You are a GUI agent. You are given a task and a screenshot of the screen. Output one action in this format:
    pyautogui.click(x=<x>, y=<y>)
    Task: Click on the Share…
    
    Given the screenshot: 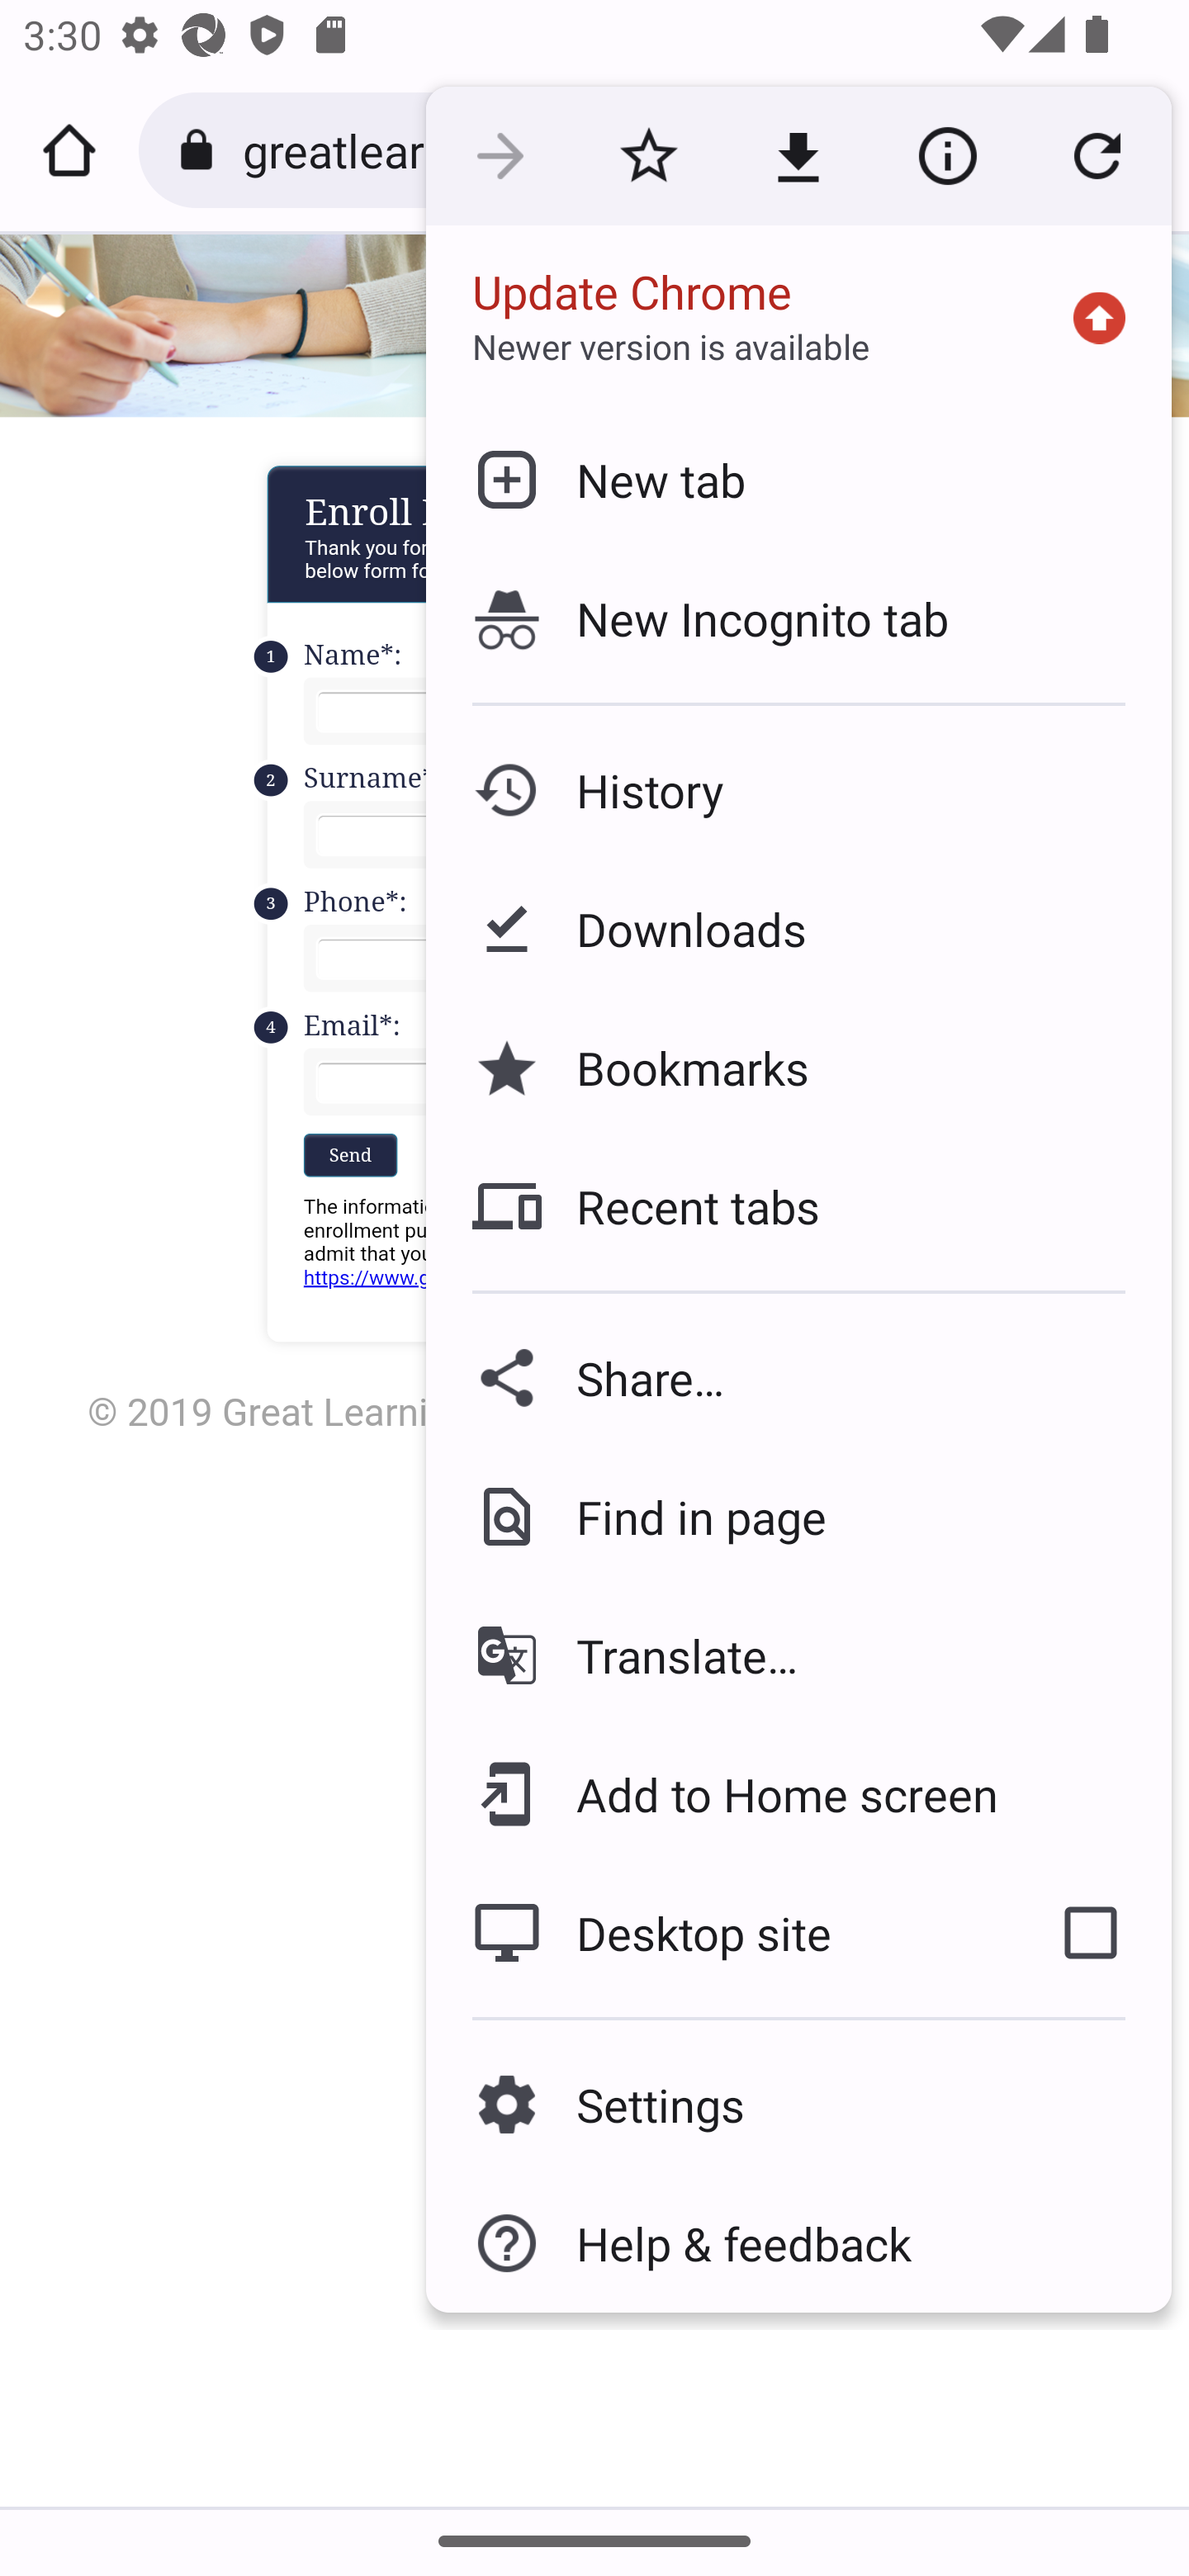 What is the action you would take?
    pyautogui.click(x=798, y=1377)
    